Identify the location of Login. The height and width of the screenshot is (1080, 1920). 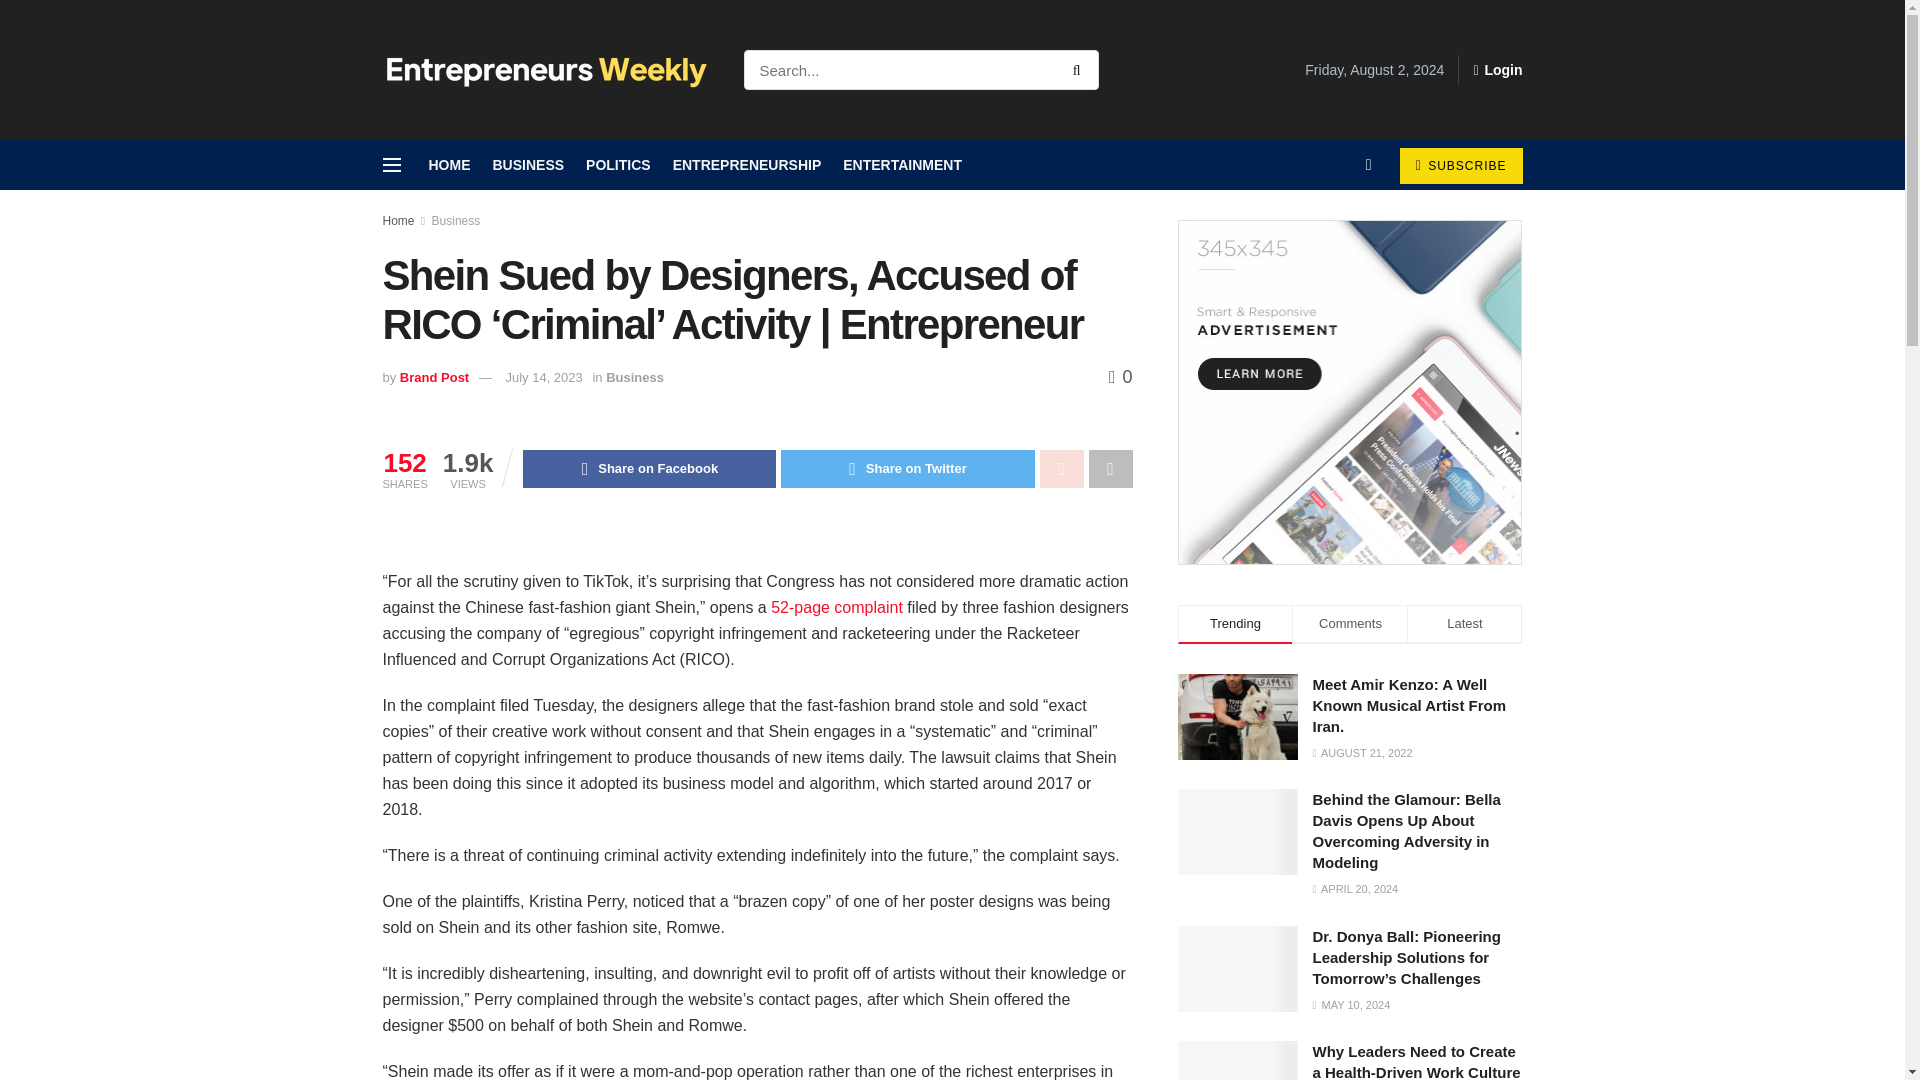
(1497, 70).